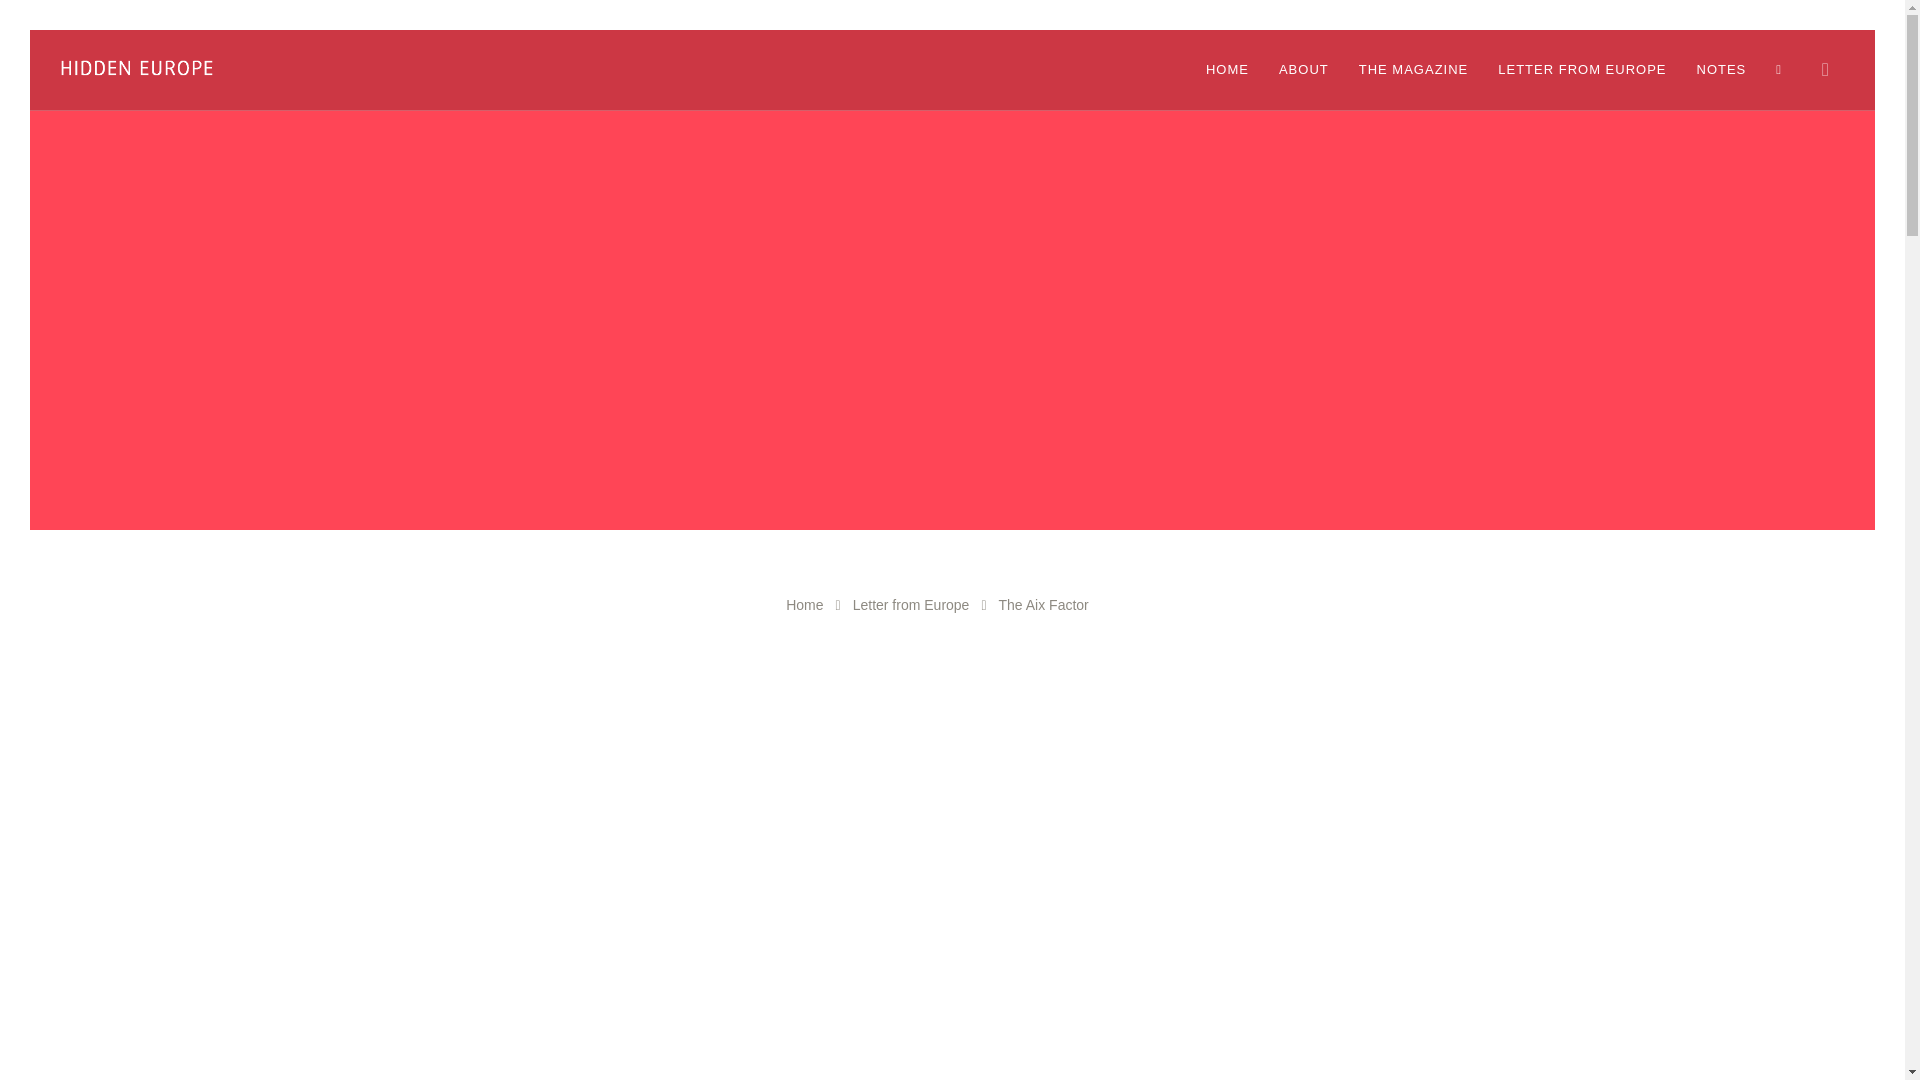 The image size is (1920, 1080). I want to click on HOME, so click(1227, 70).